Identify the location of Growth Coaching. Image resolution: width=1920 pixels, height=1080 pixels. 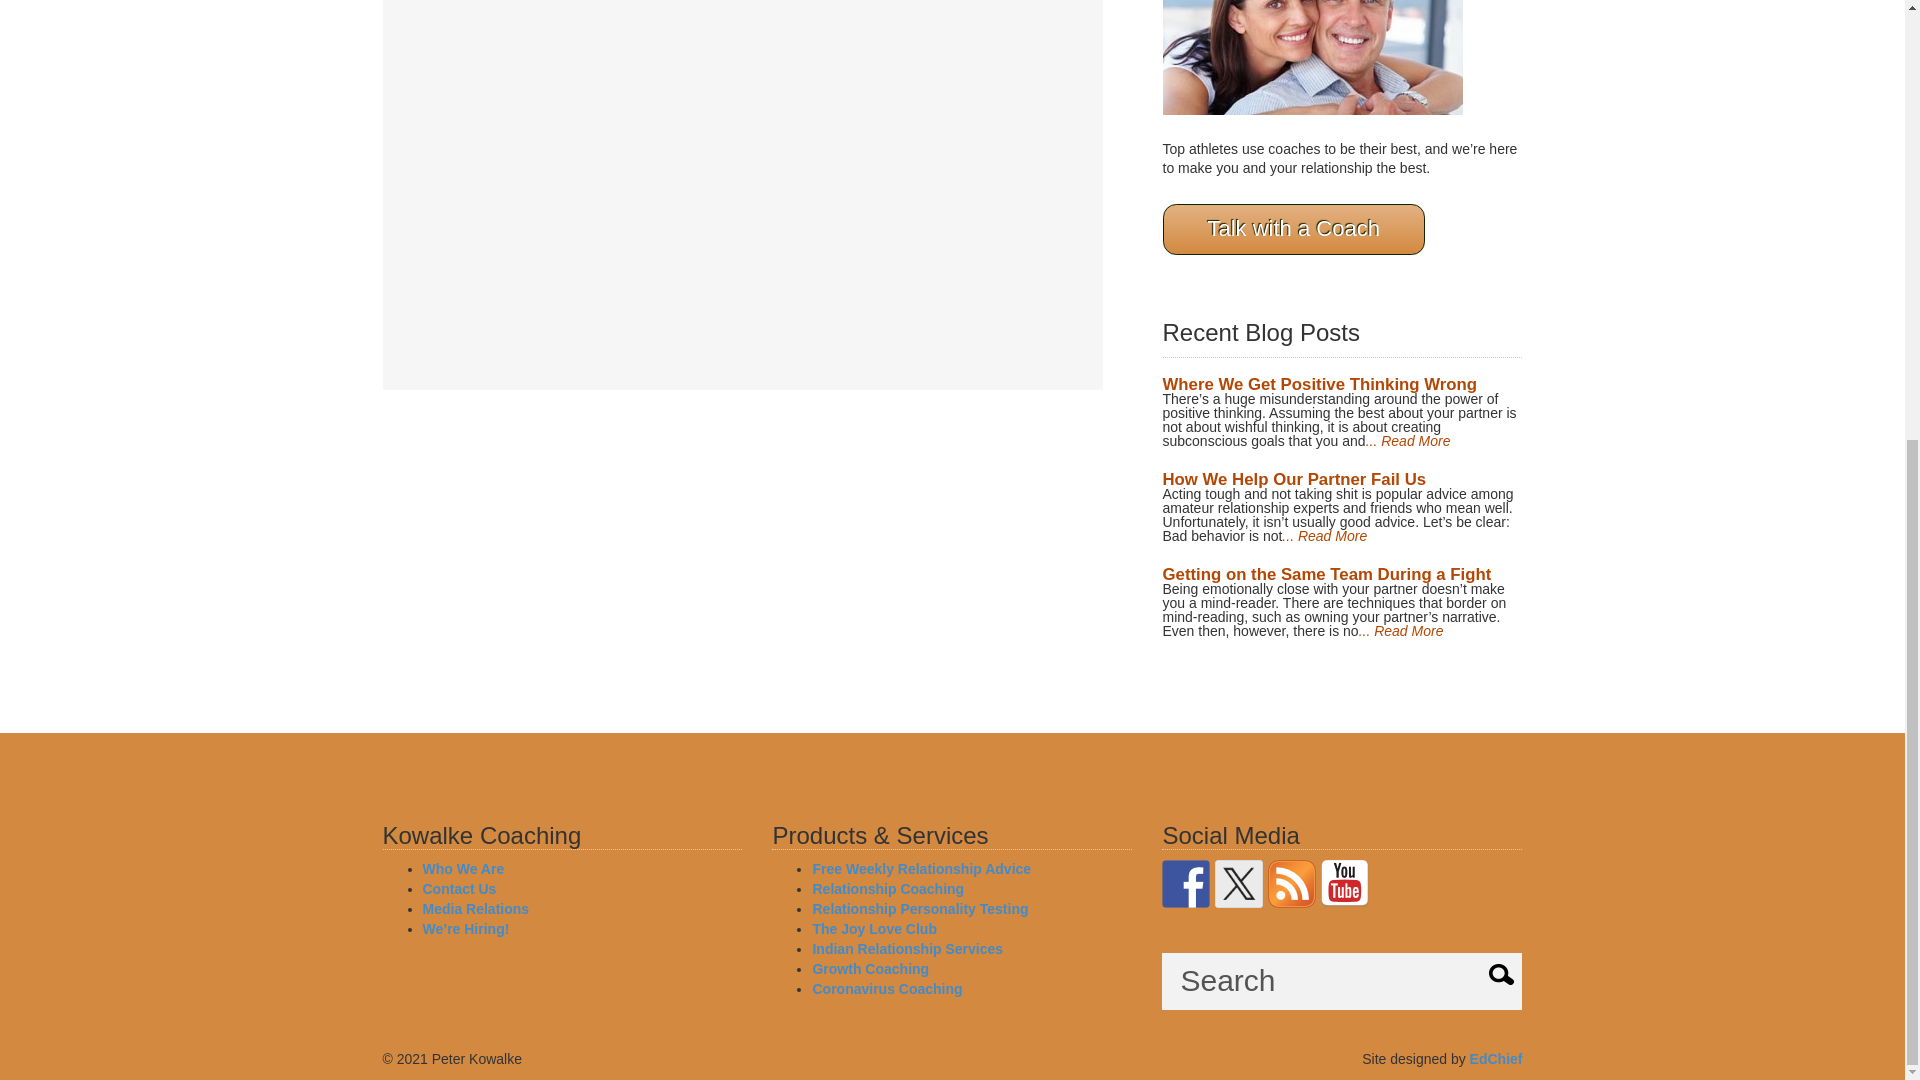
(870, 969).